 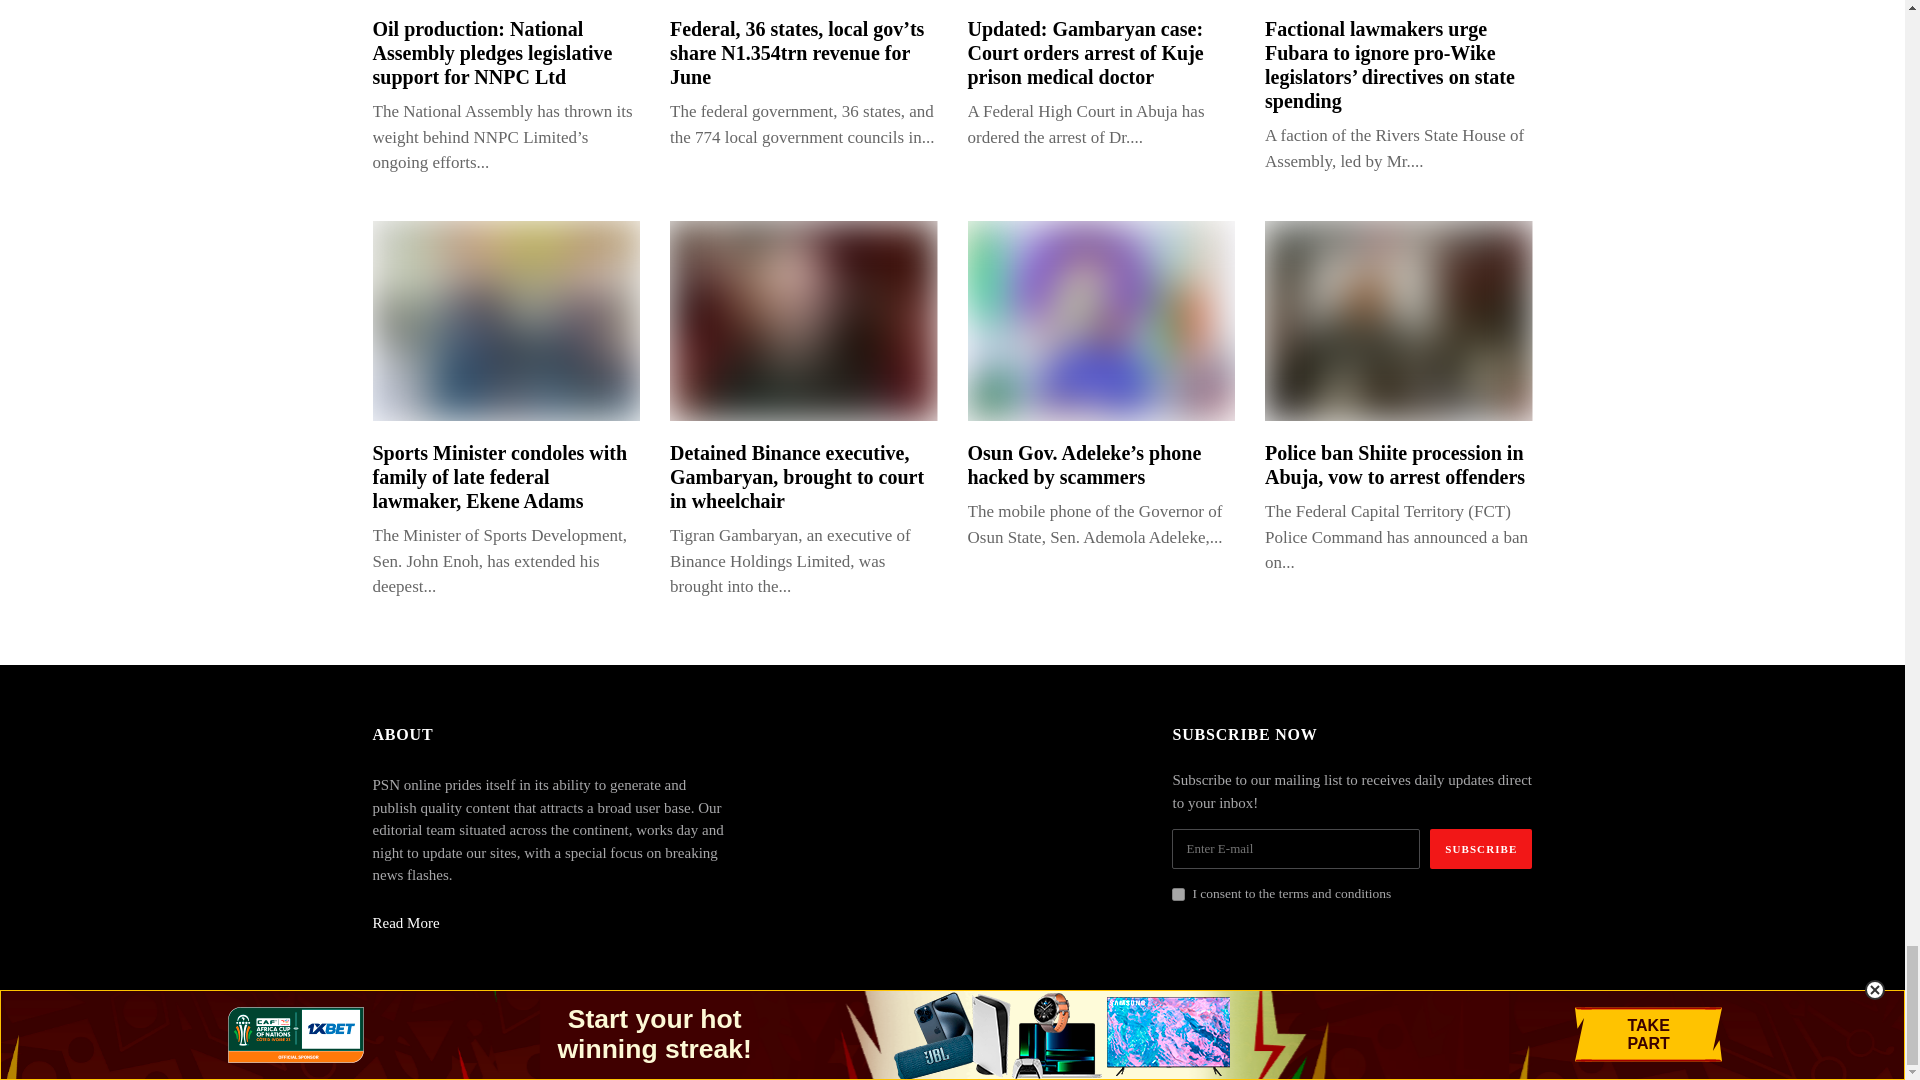 I want to click on Subscribe, so click(x=1481, y=849).